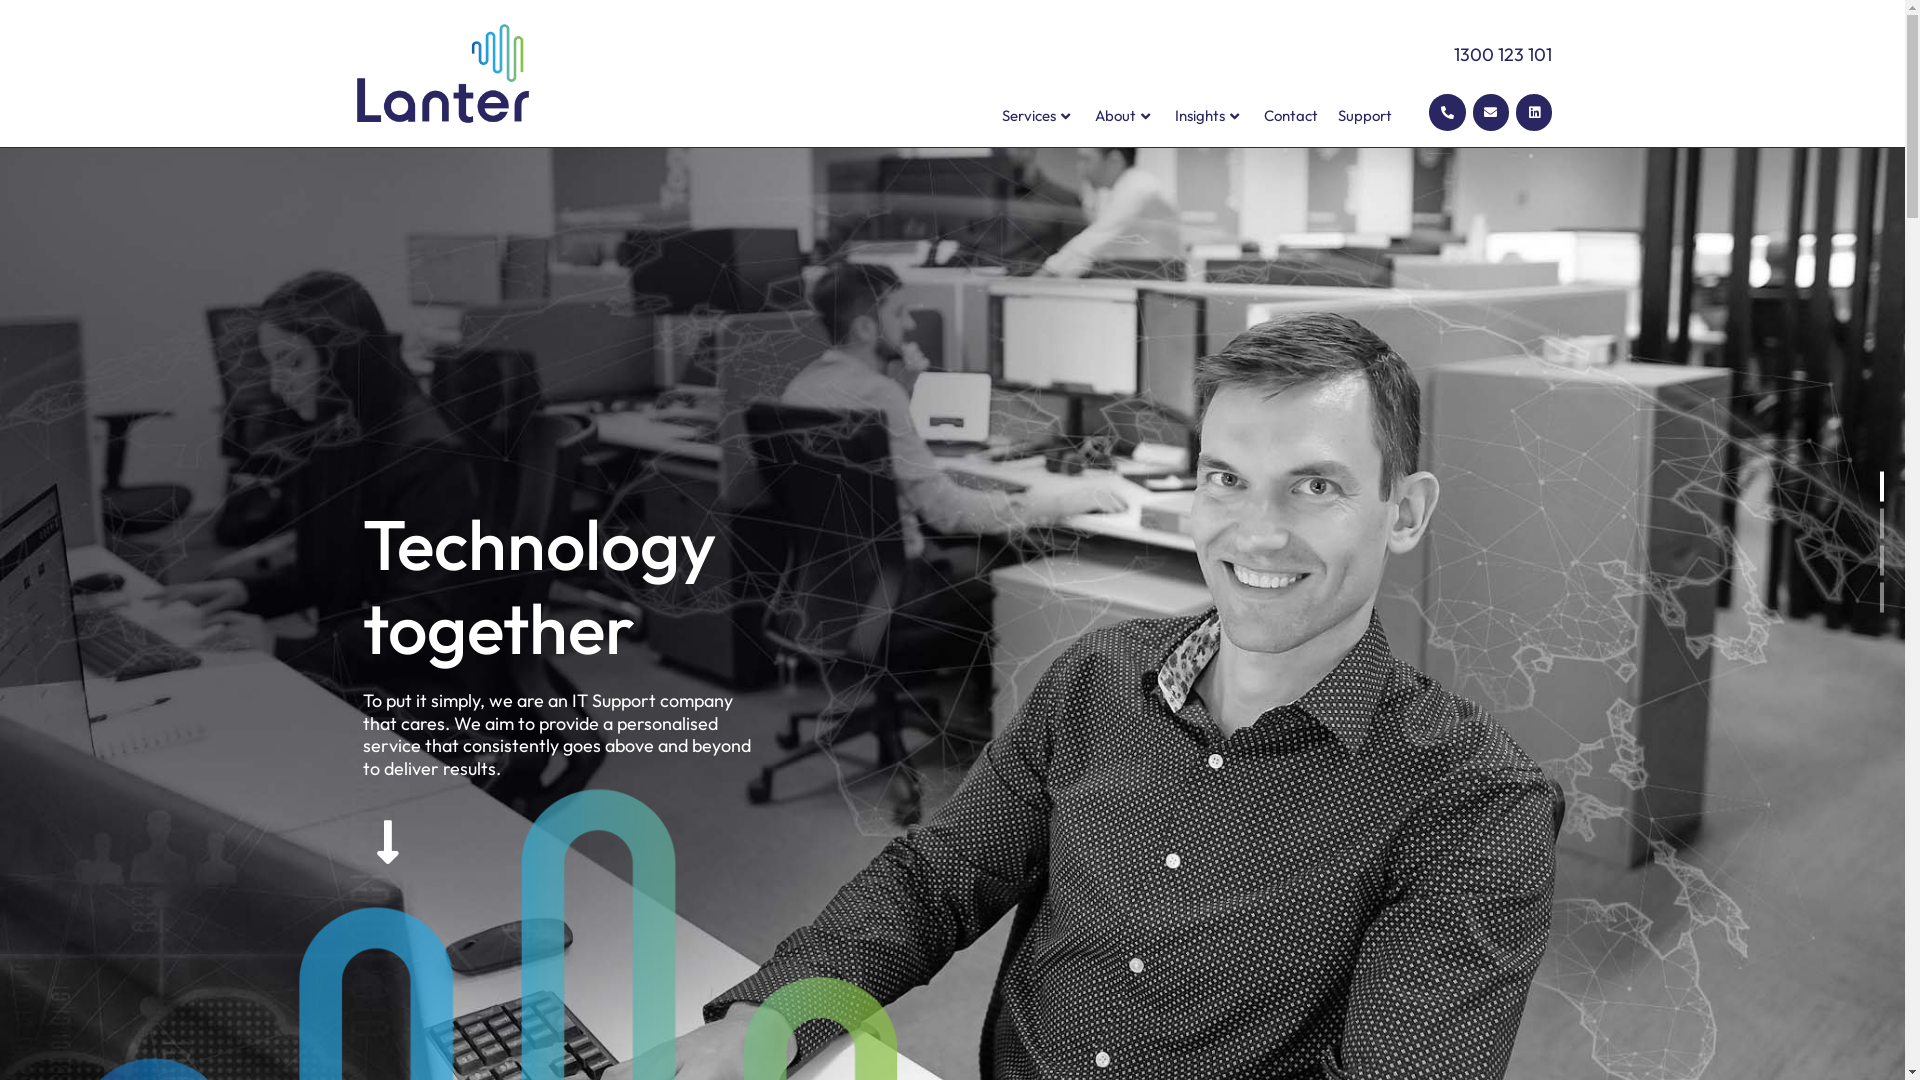 This screenshot has height=1080, width=1920. I want to click on Envelope, so click(1491, 112).